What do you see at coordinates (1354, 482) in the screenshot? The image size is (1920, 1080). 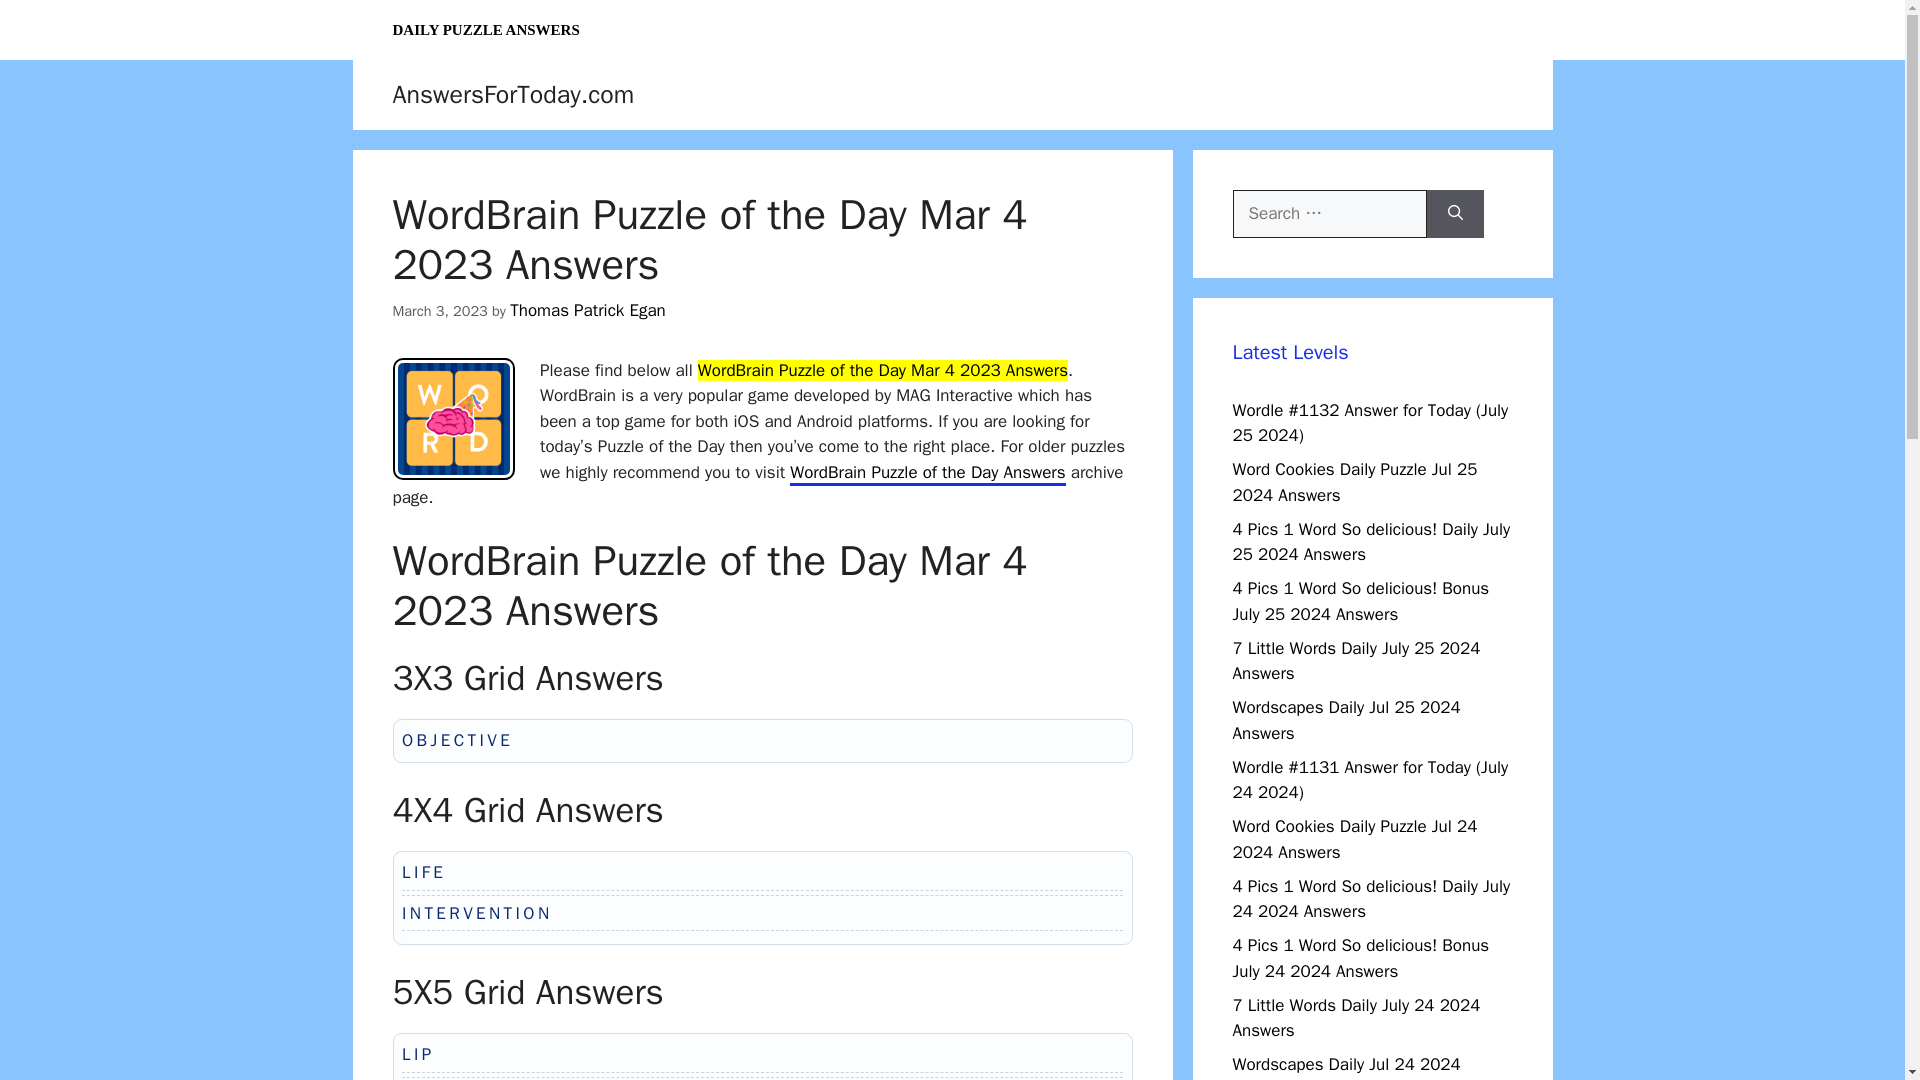 I see `Word Cookies Daily Puzzle Jul 25 2024 Answers` at bounding box center [1354, 482].